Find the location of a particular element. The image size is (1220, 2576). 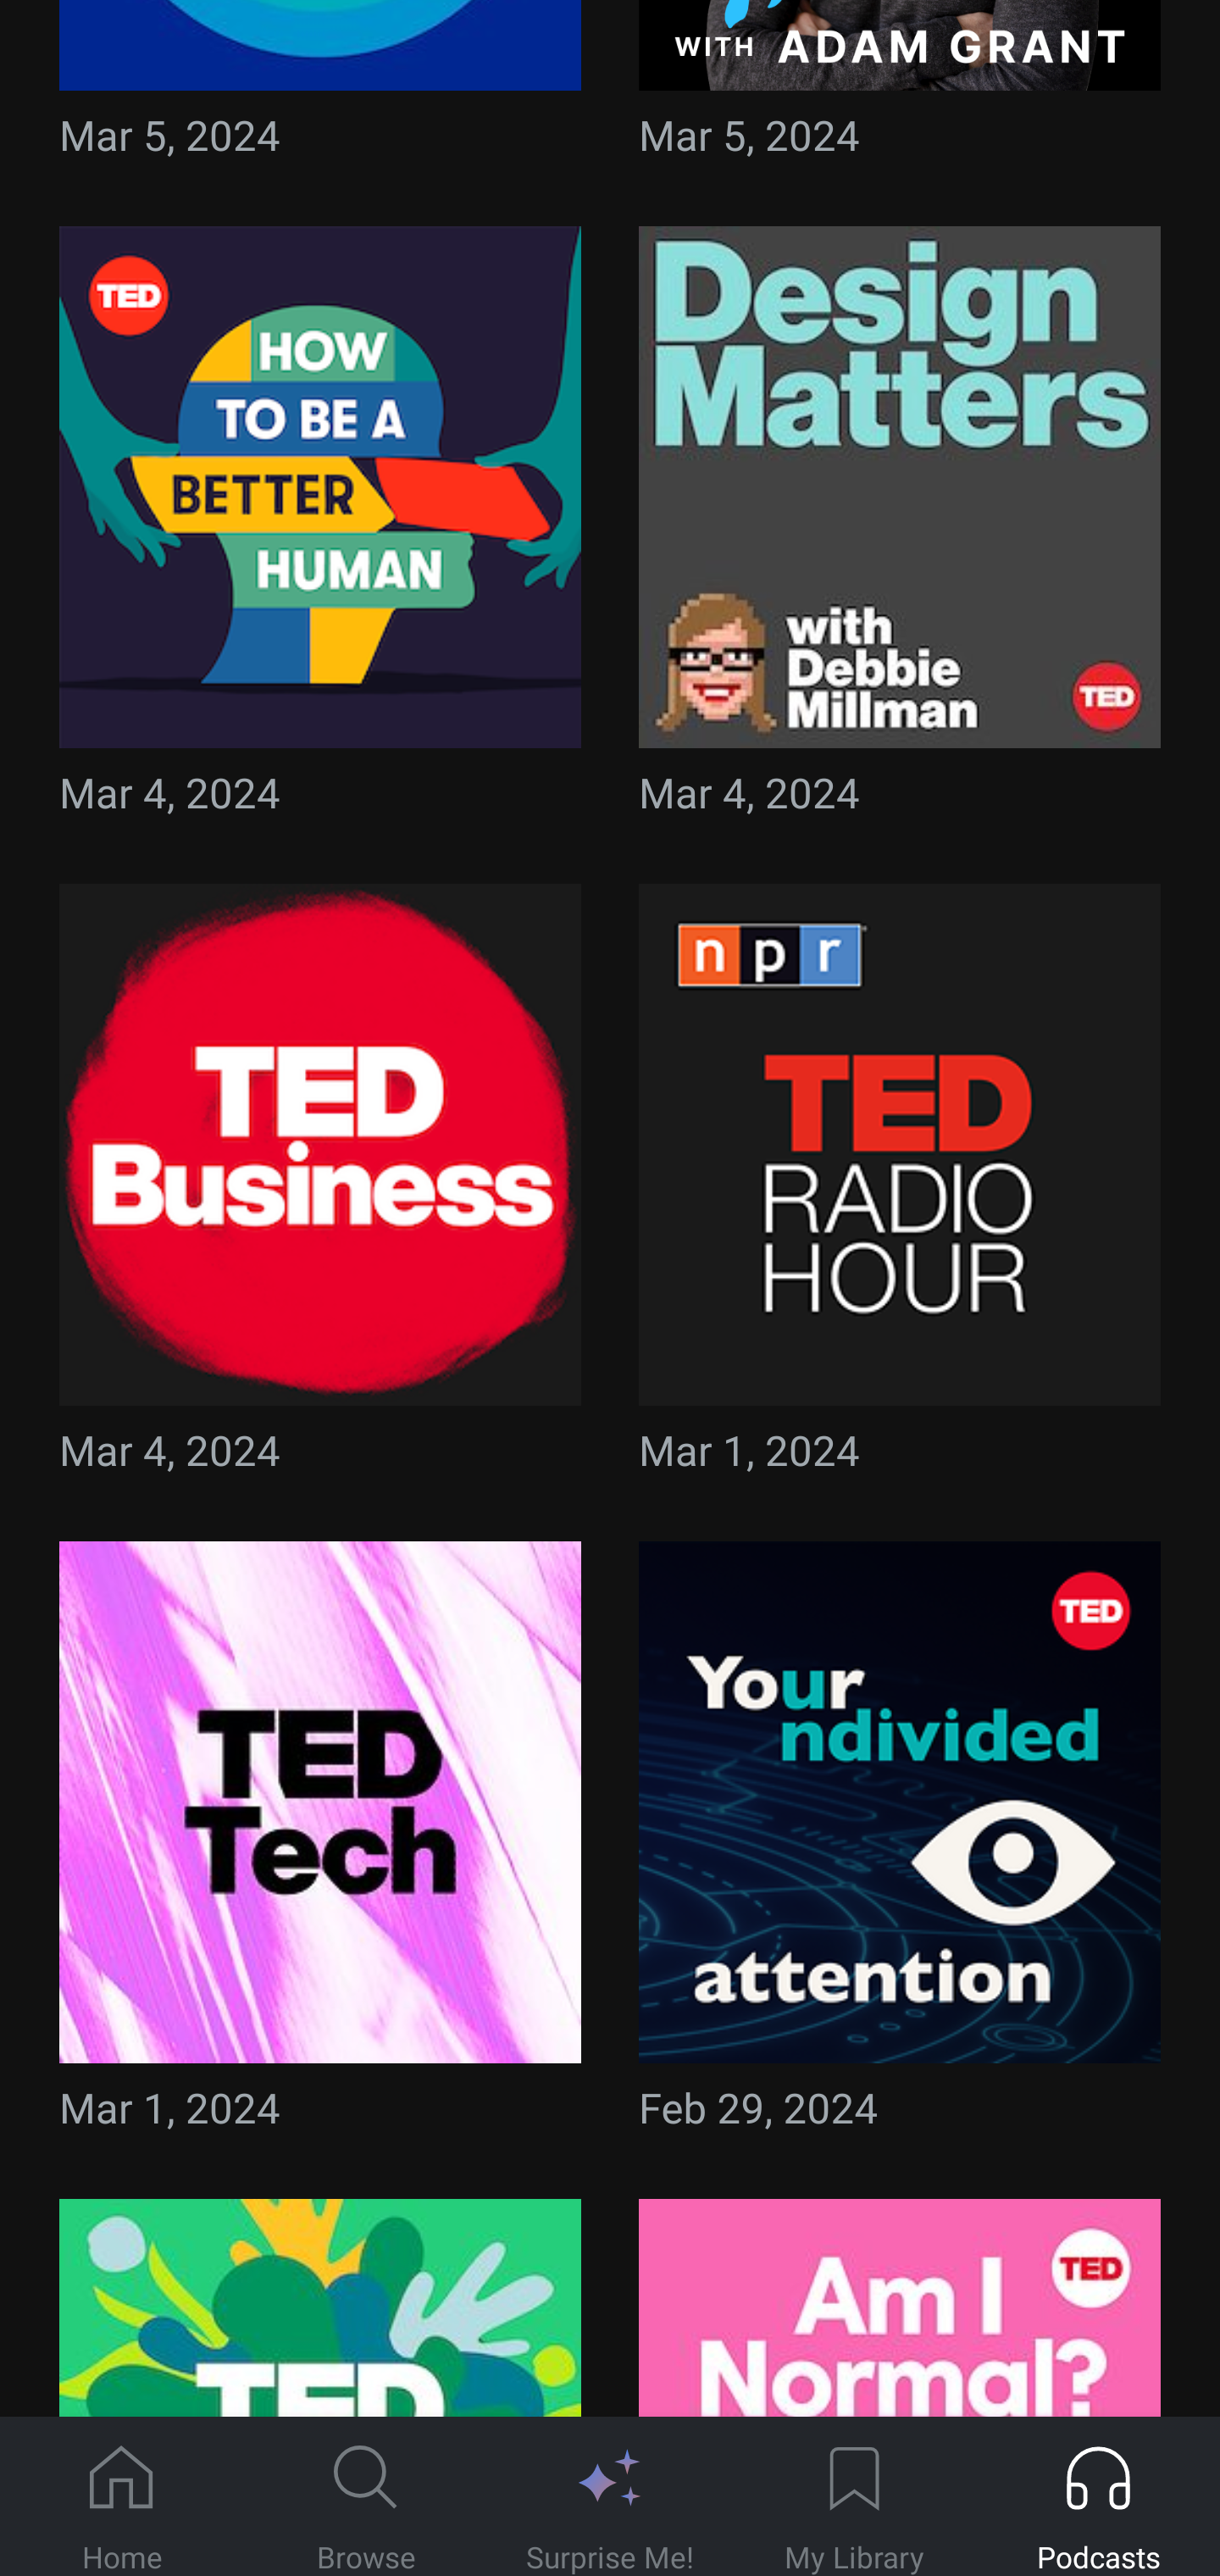

Mar 4, 2024 is located at coordinates (320, 532).